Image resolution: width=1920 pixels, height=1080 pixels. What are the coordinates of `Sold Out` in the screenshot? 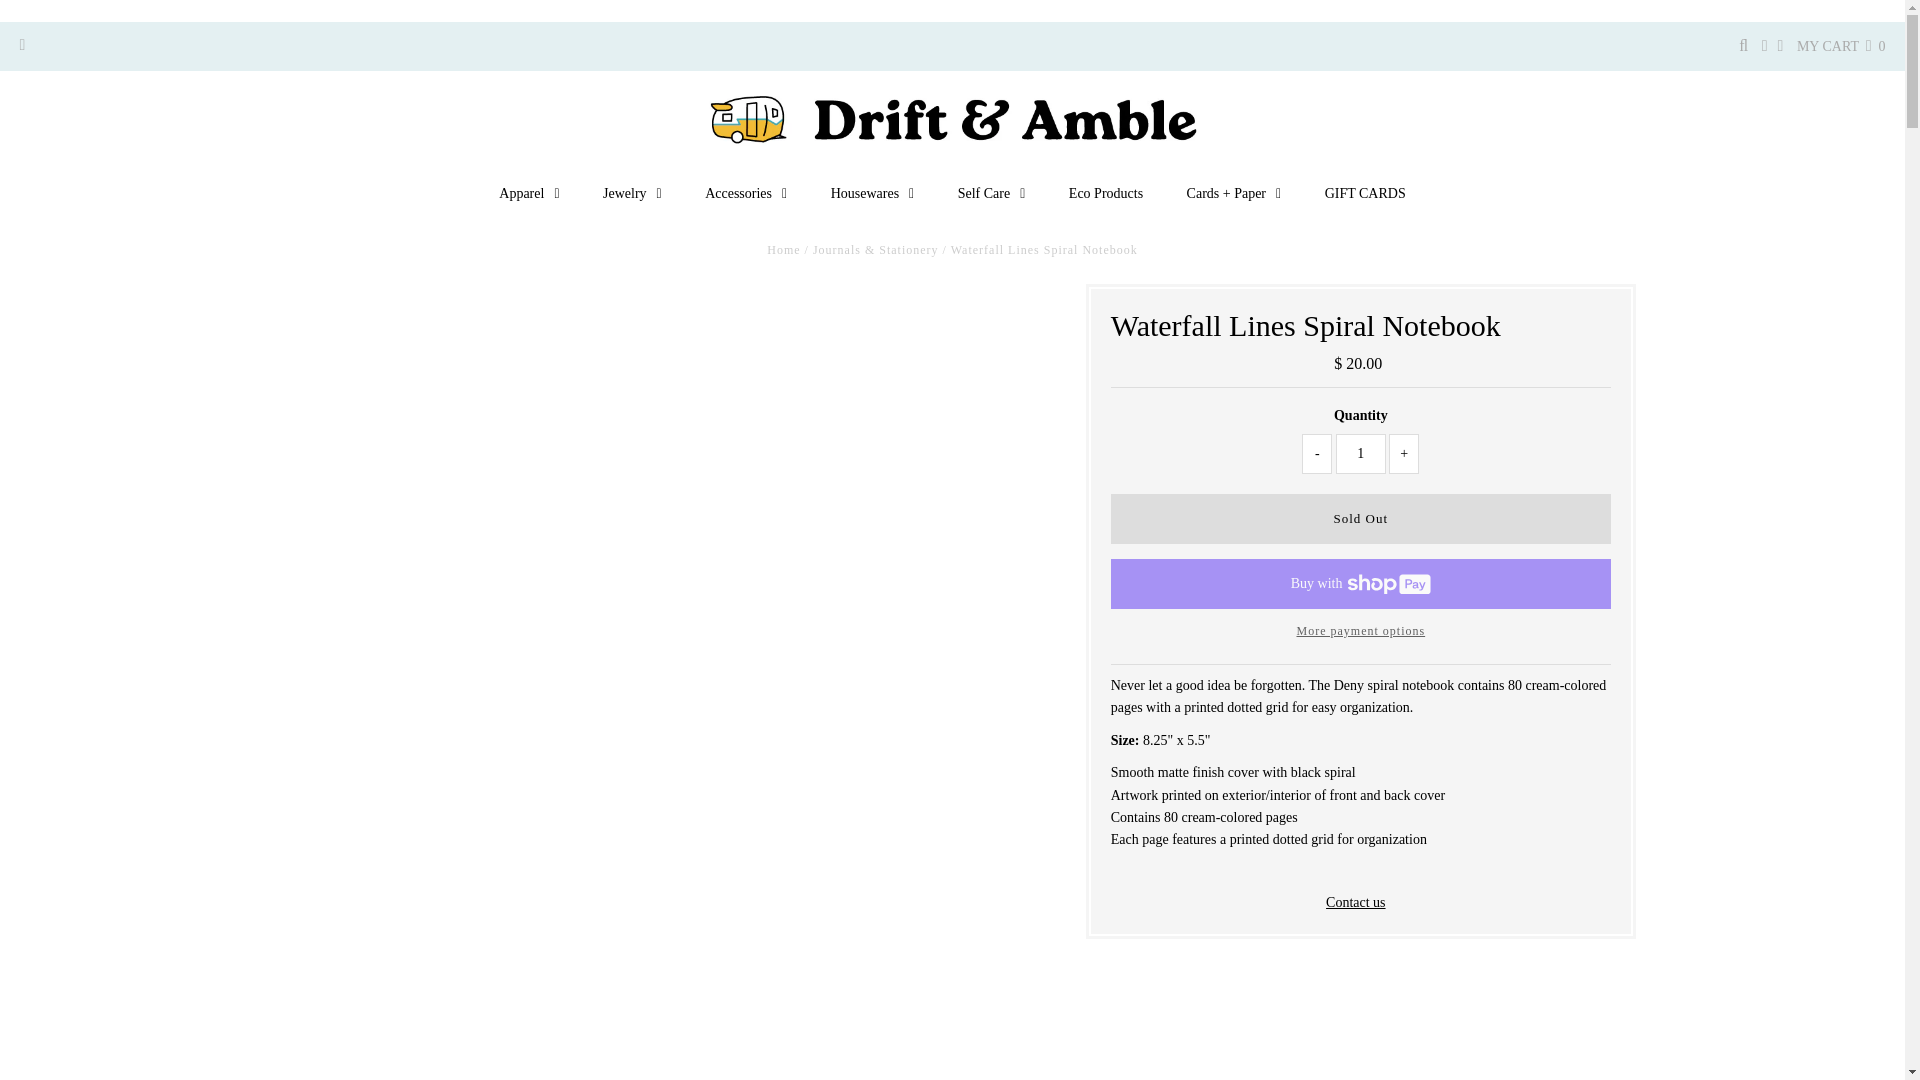 It's located at (1360, 518).